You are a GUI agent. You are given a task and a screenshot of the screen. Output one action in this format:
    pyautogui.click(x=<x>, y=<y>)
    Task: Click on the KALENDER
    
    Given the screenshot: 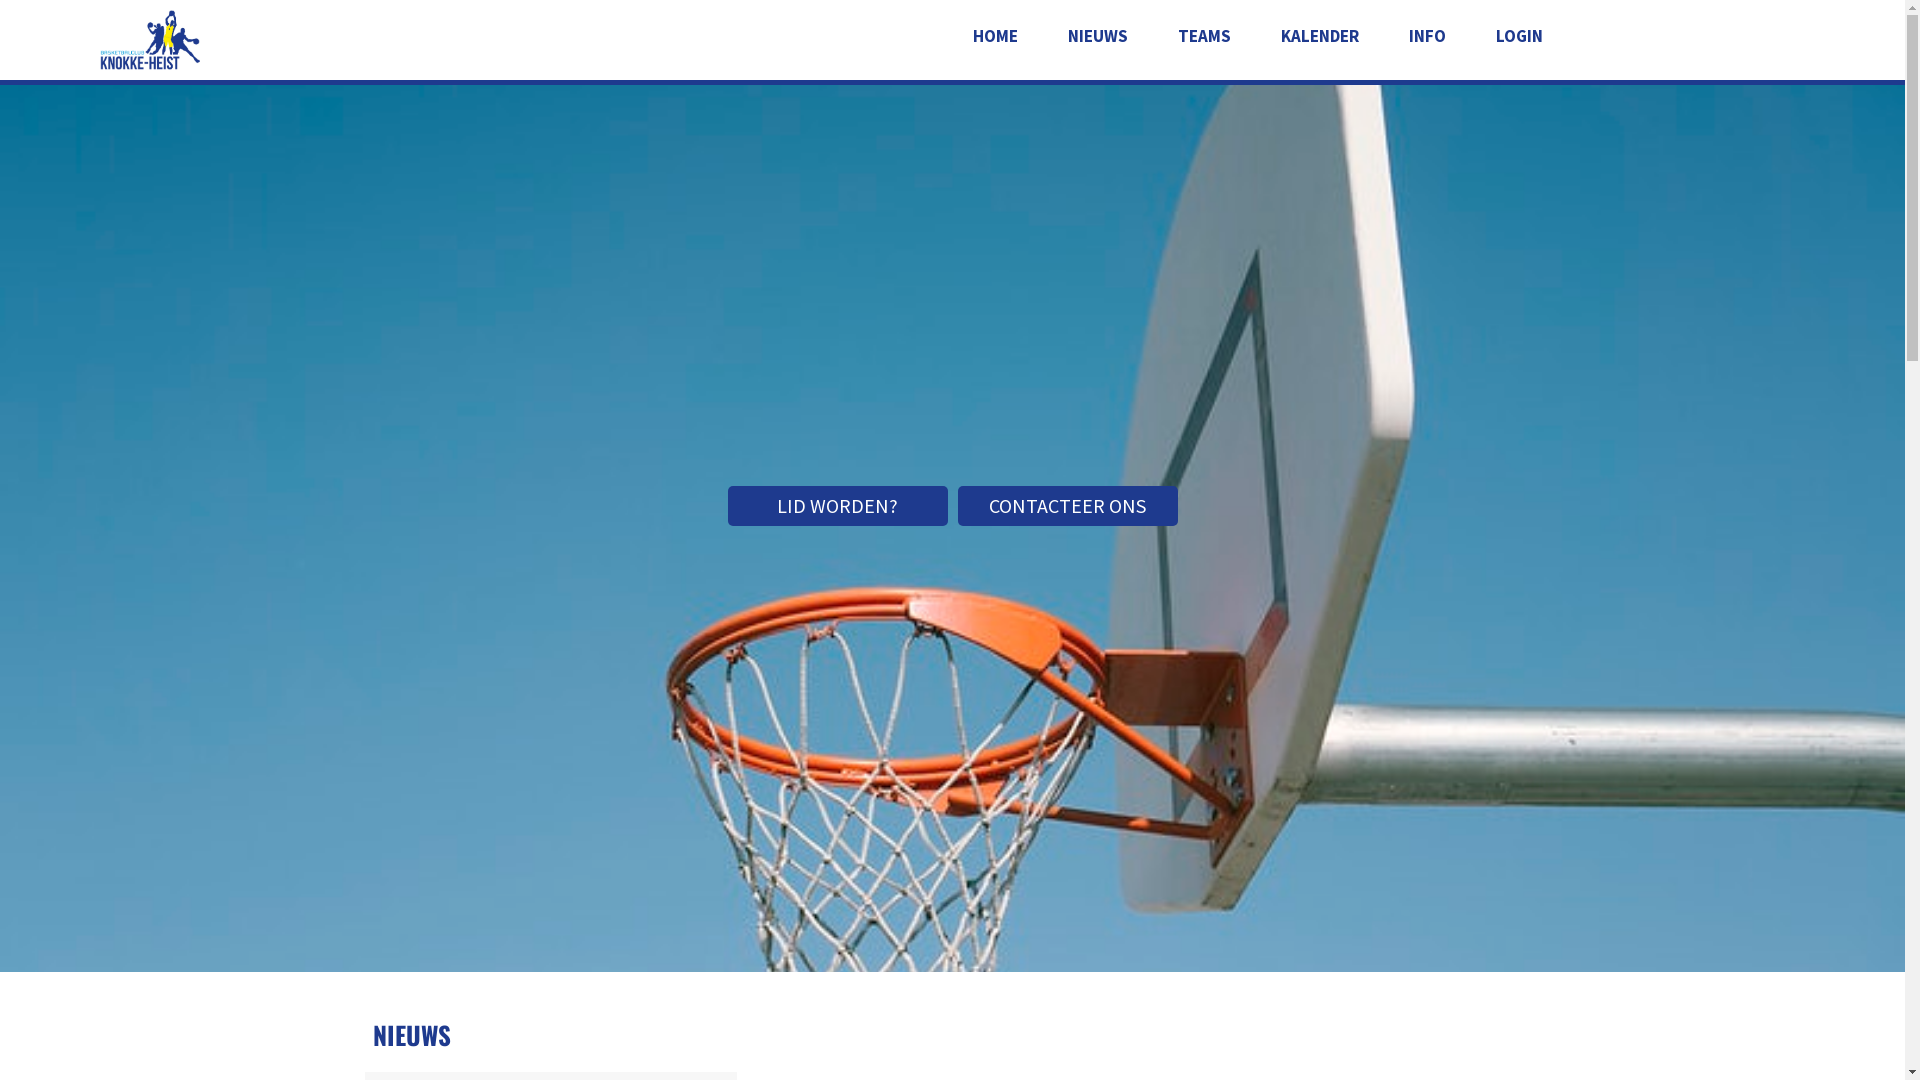 What is the action you would take?
    pyautogui.click(x=1319, y=36)
    